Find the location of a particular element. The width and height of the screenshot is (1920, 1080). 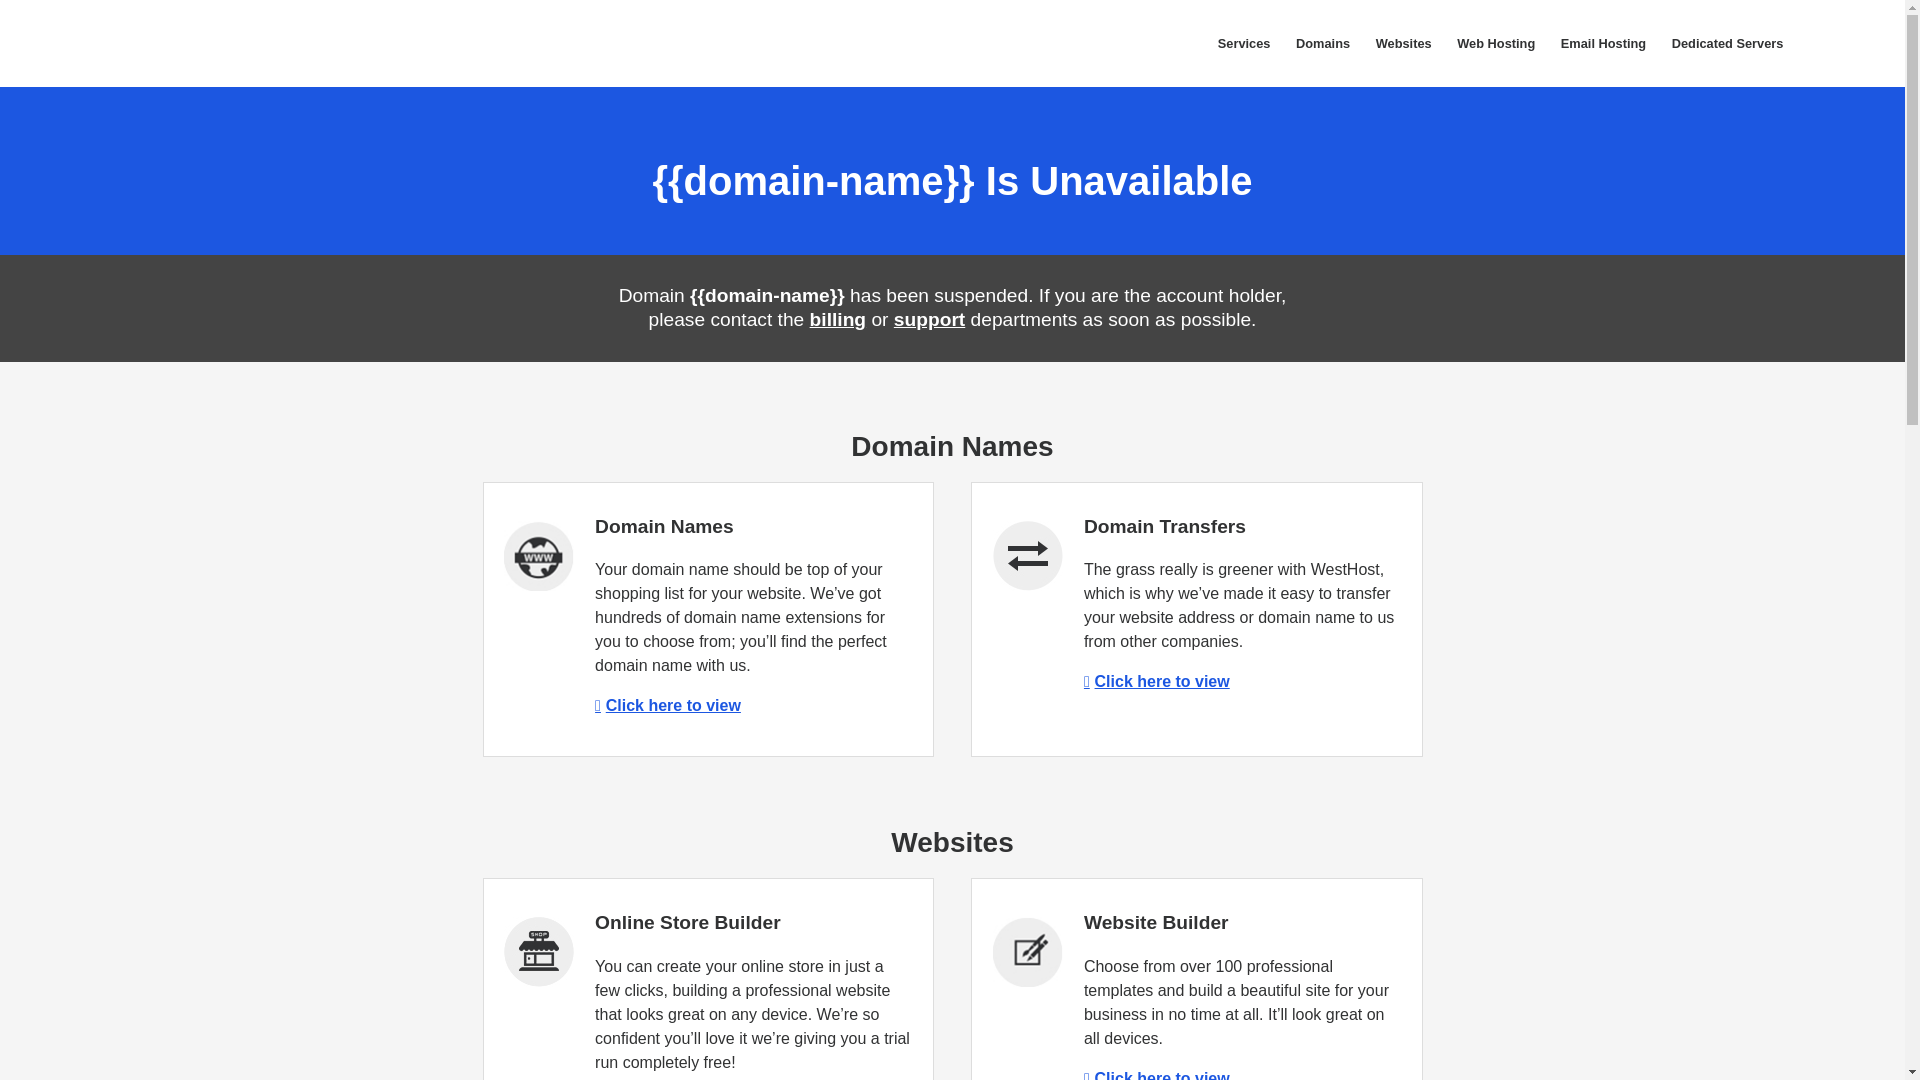

Dedicated Servers is located at coordinates (1726, 44).